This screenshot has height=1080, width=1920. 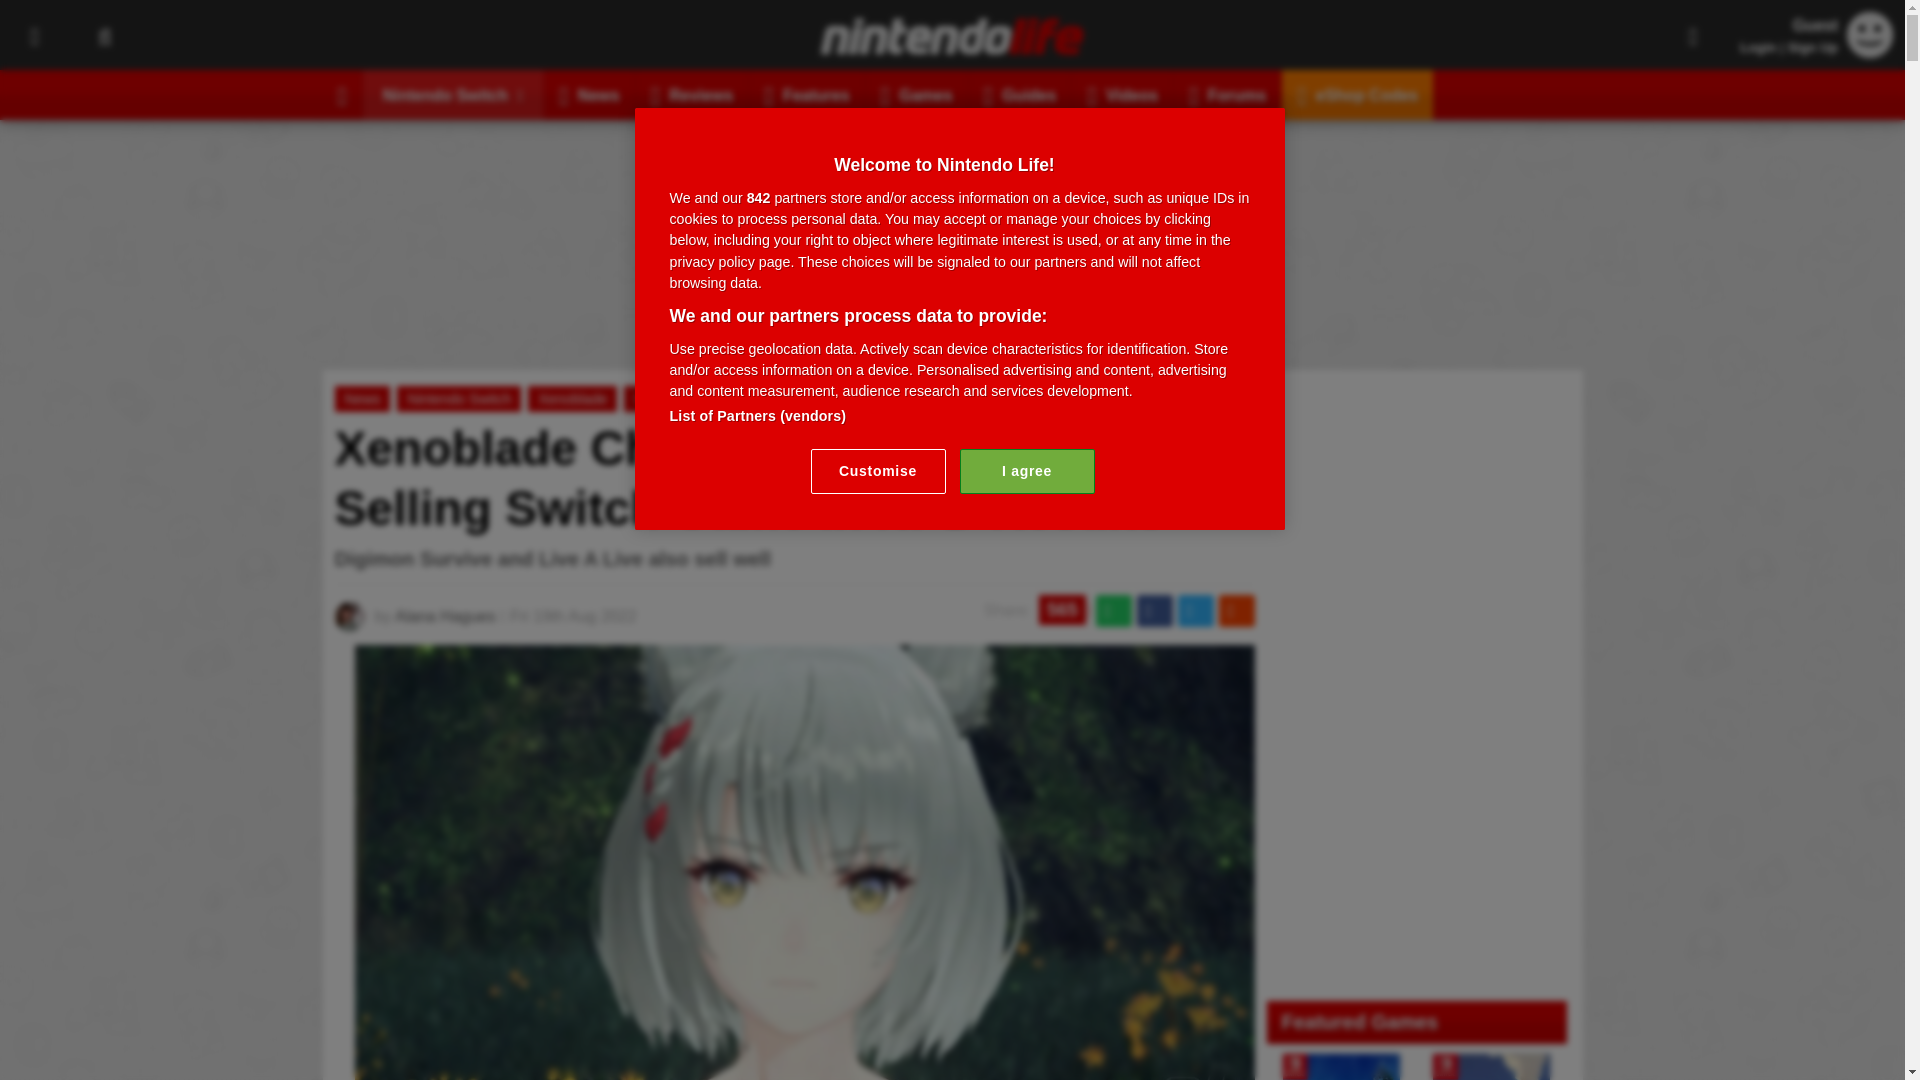 What do you see at coordinates (1693, 35) in the screenshot?
I see `Share This Page` at bounding box center [1693, 35].